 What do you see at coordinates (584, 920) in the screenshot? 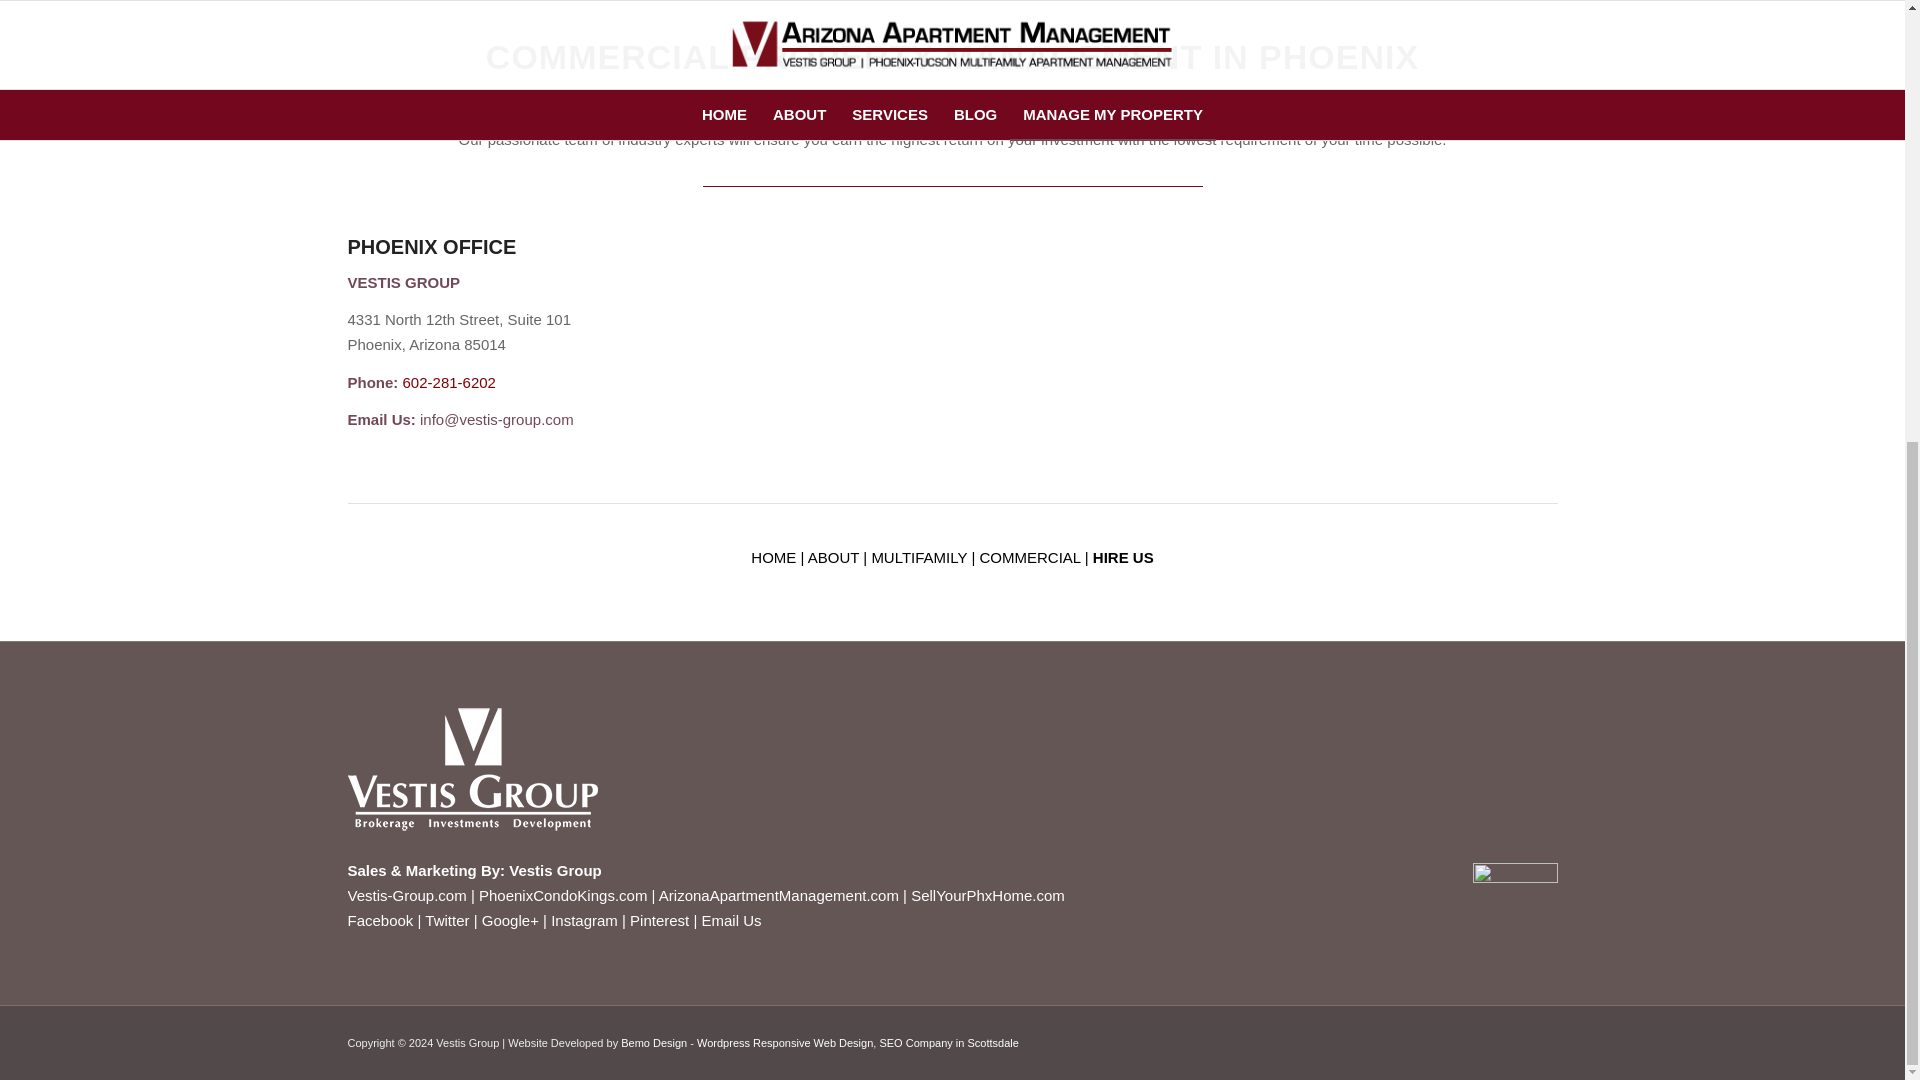
I see `Instagram` at bounding box center [584, 920].